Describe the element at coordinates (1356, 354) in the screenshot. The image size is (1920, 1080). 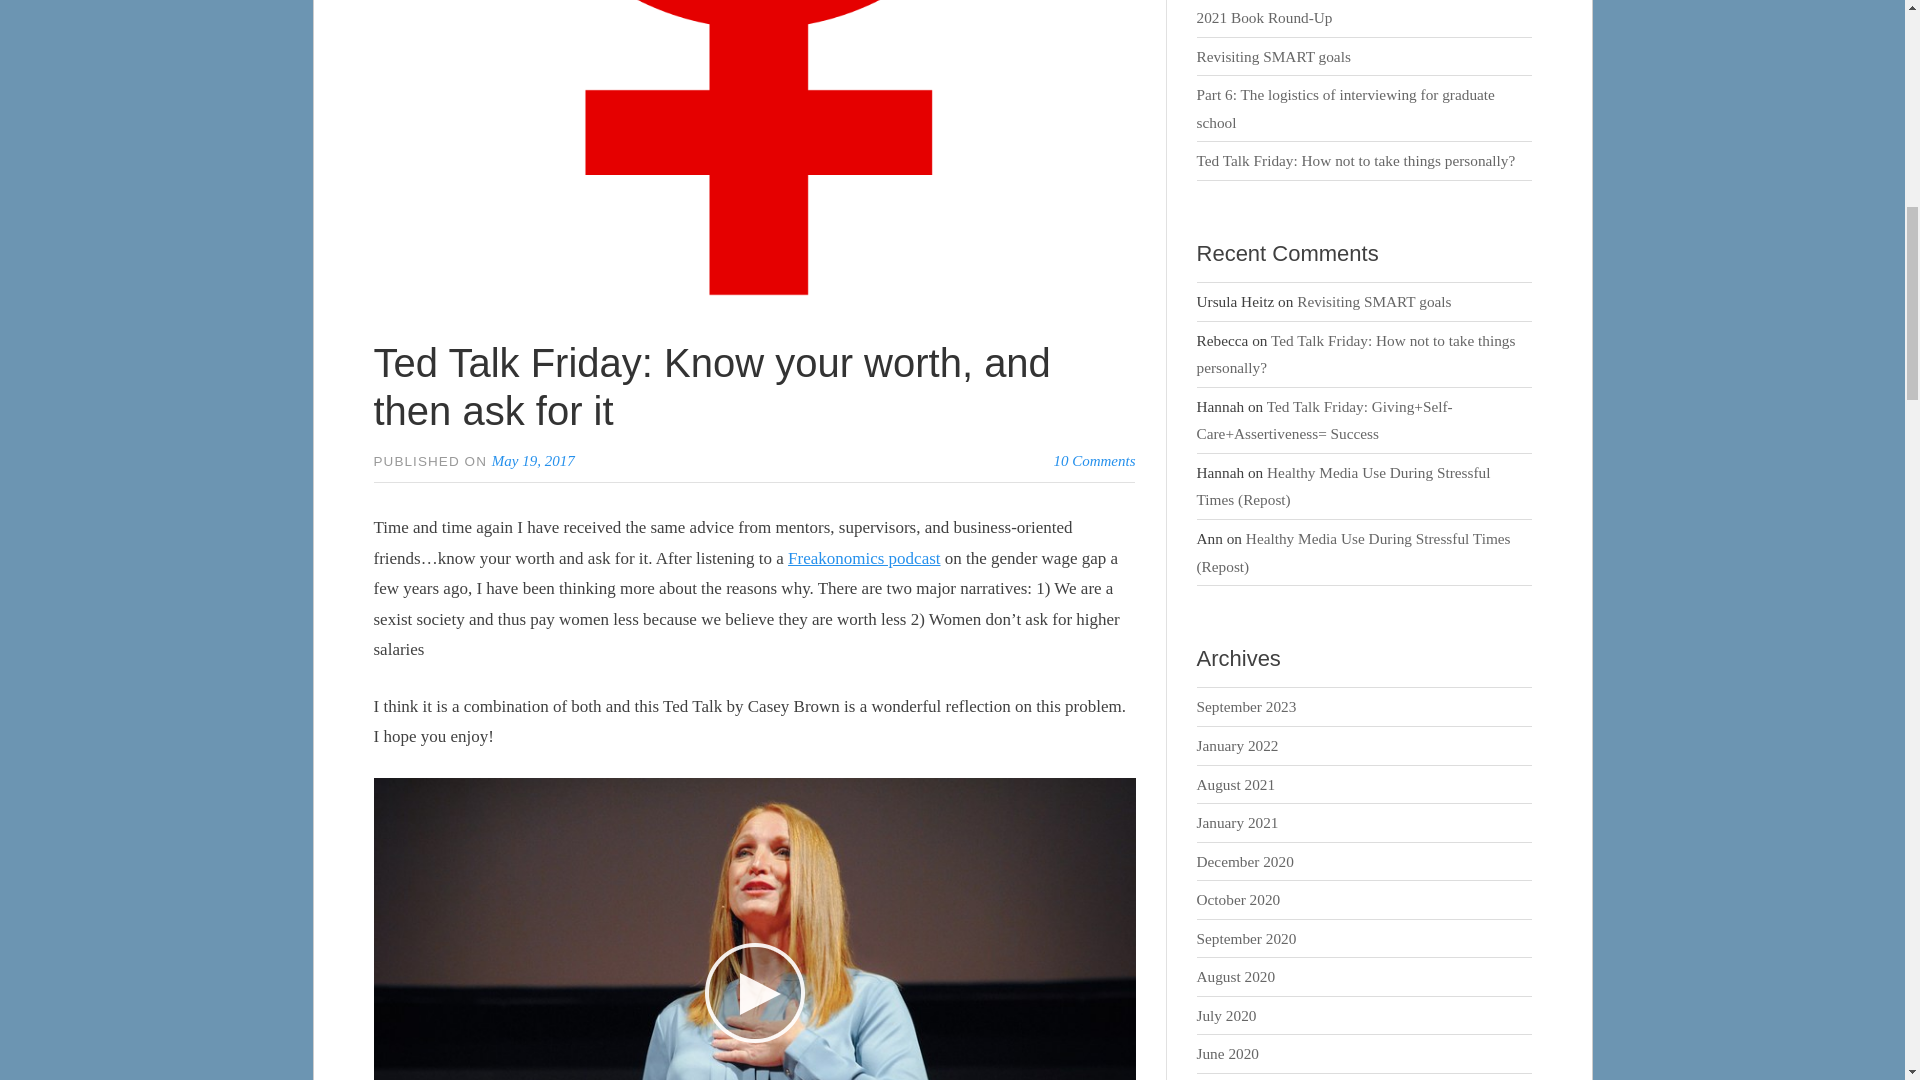
I see `Ted Talk Friday: How not to take things personally?` at that location.